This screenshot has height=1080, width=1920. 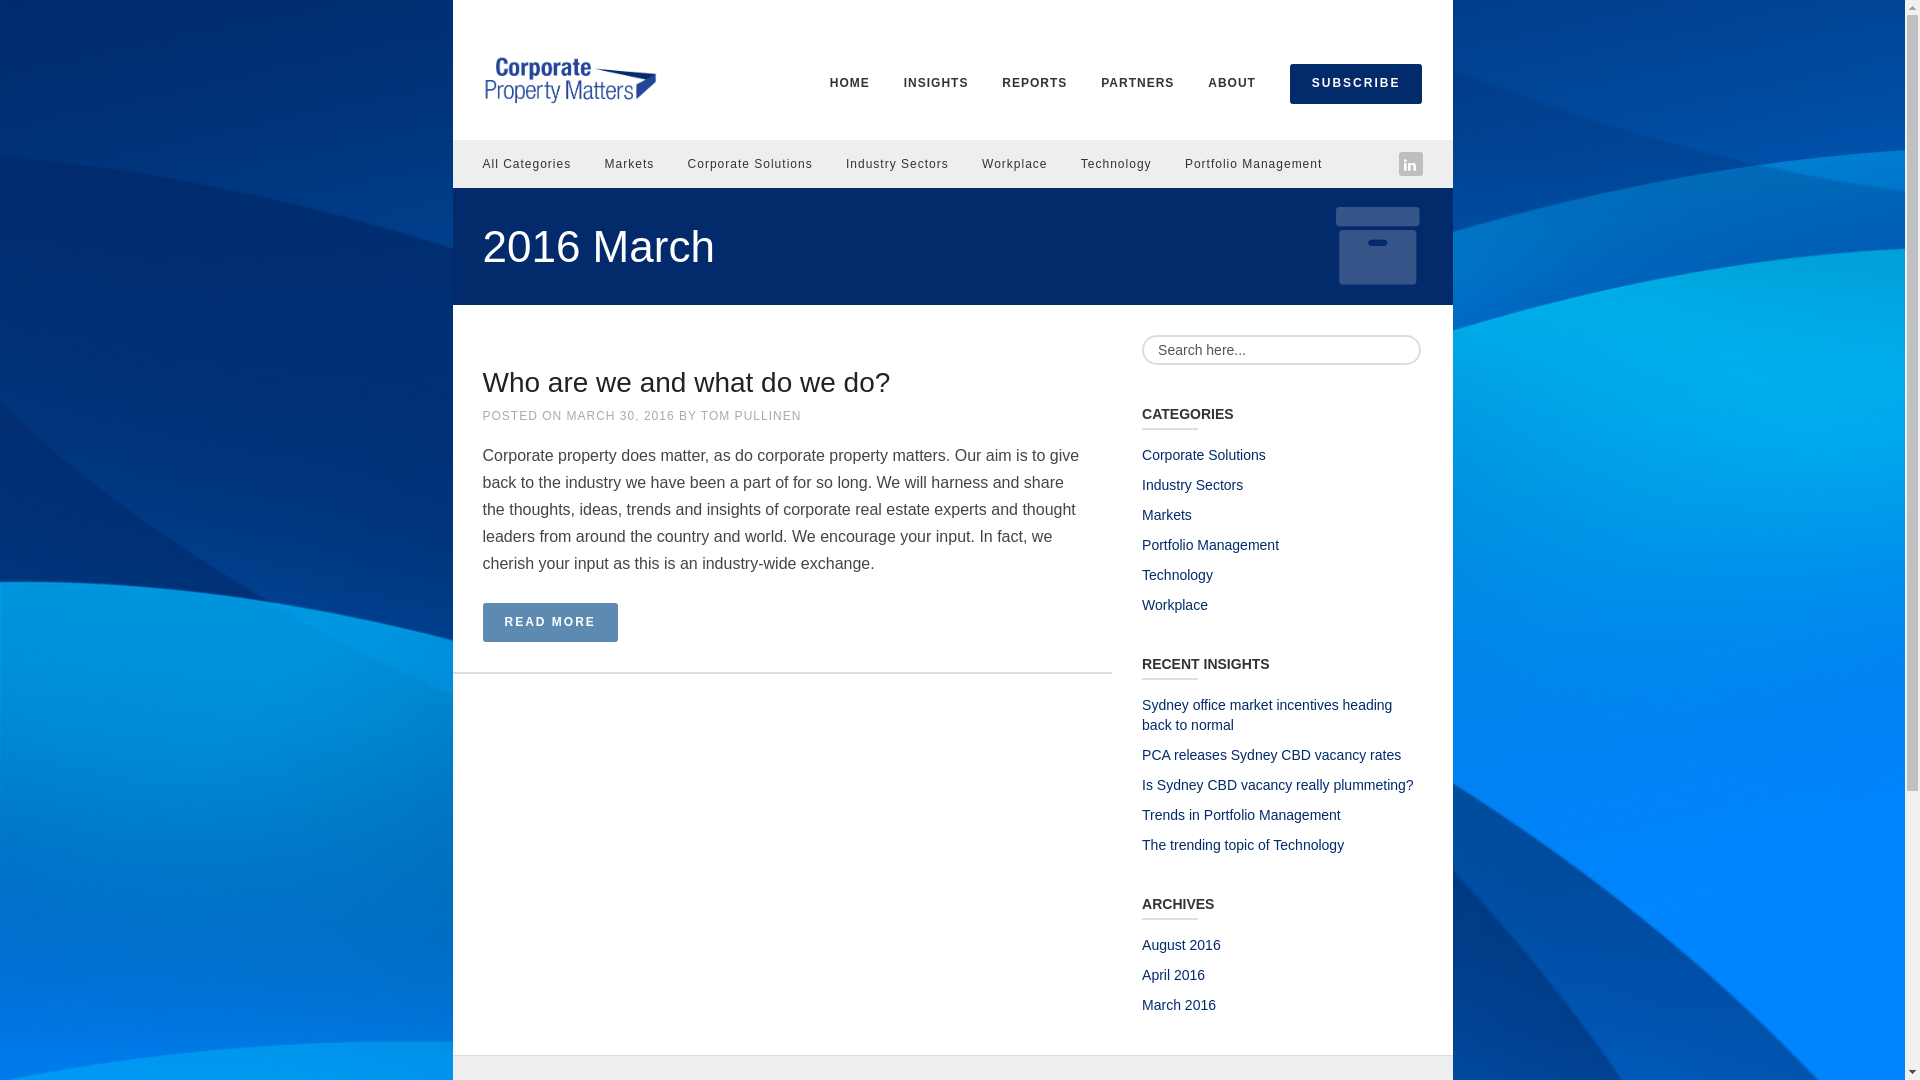 What do you see at coordinates (1178, 575) in the screenshot?
I see `Technology` at bounding box center [1178, 575].